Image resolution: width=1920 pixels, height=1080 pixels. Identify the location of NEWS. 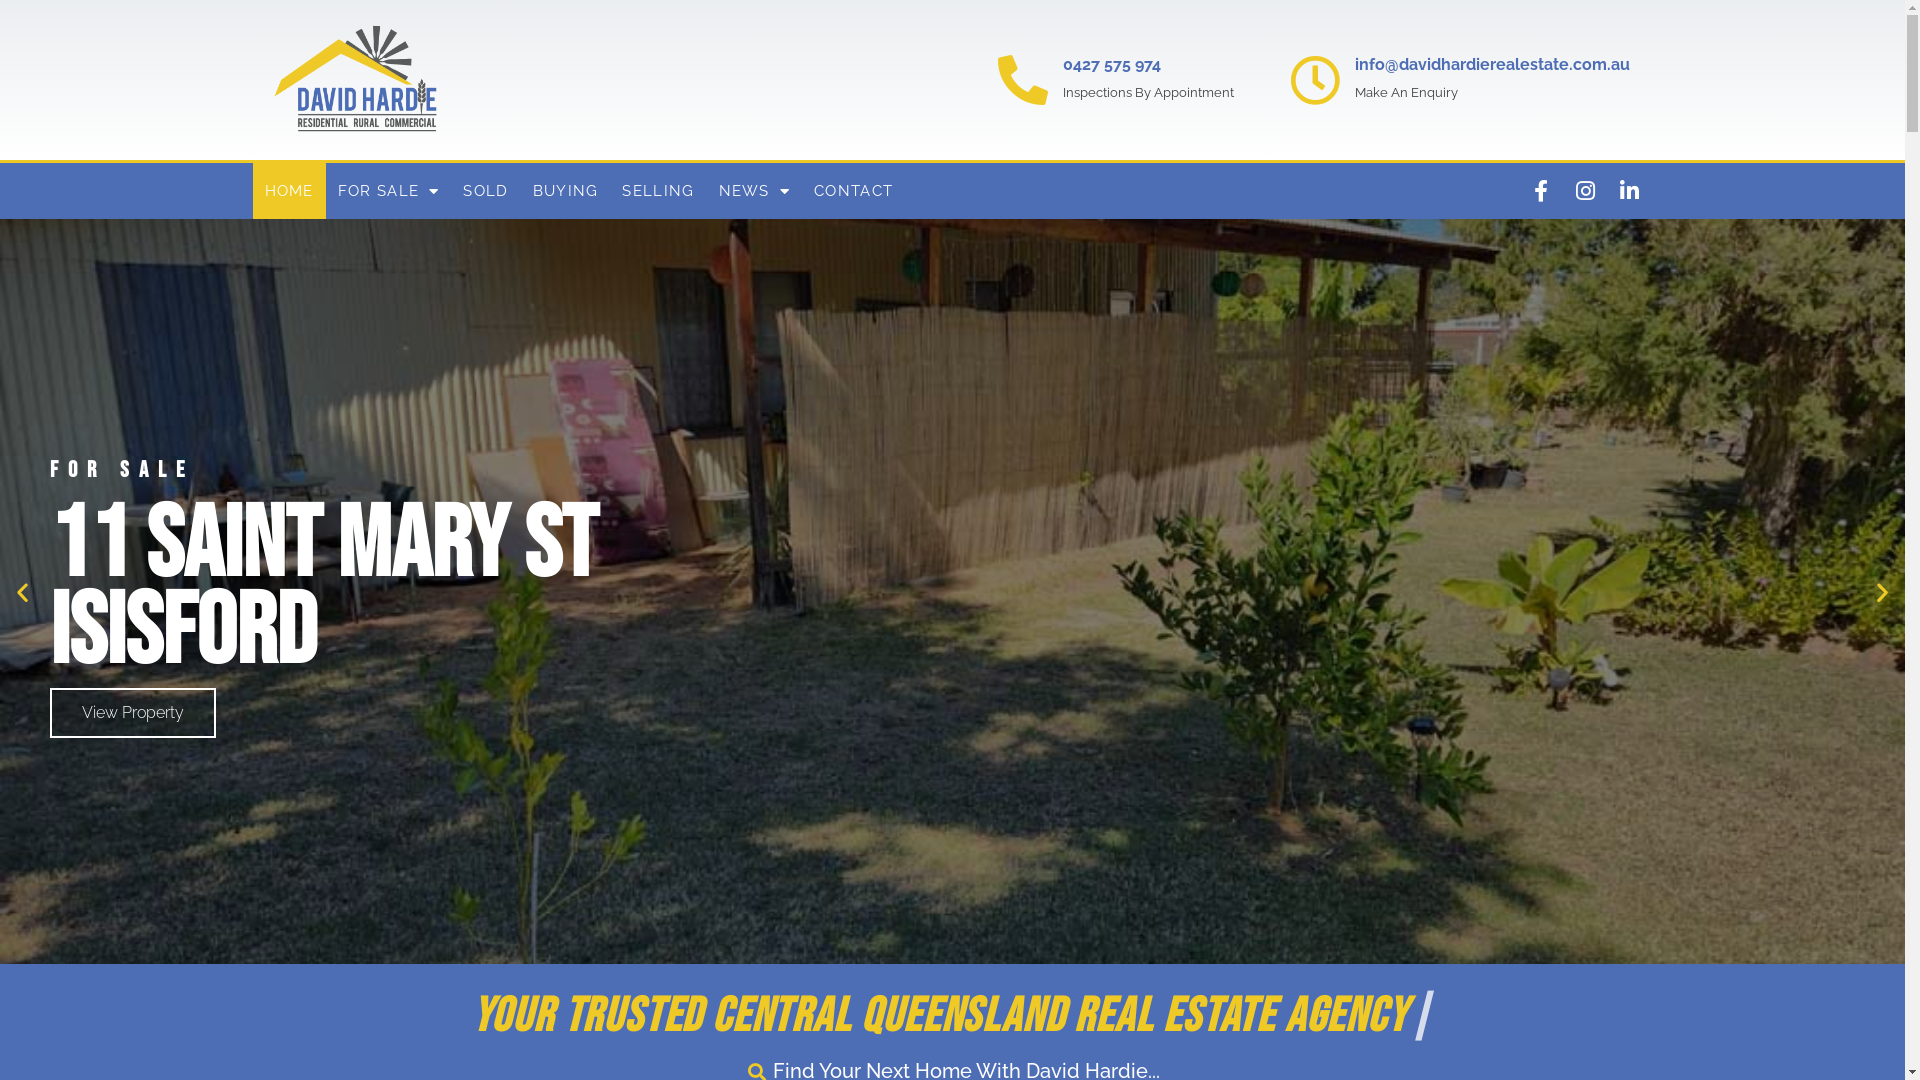
(755, 191).